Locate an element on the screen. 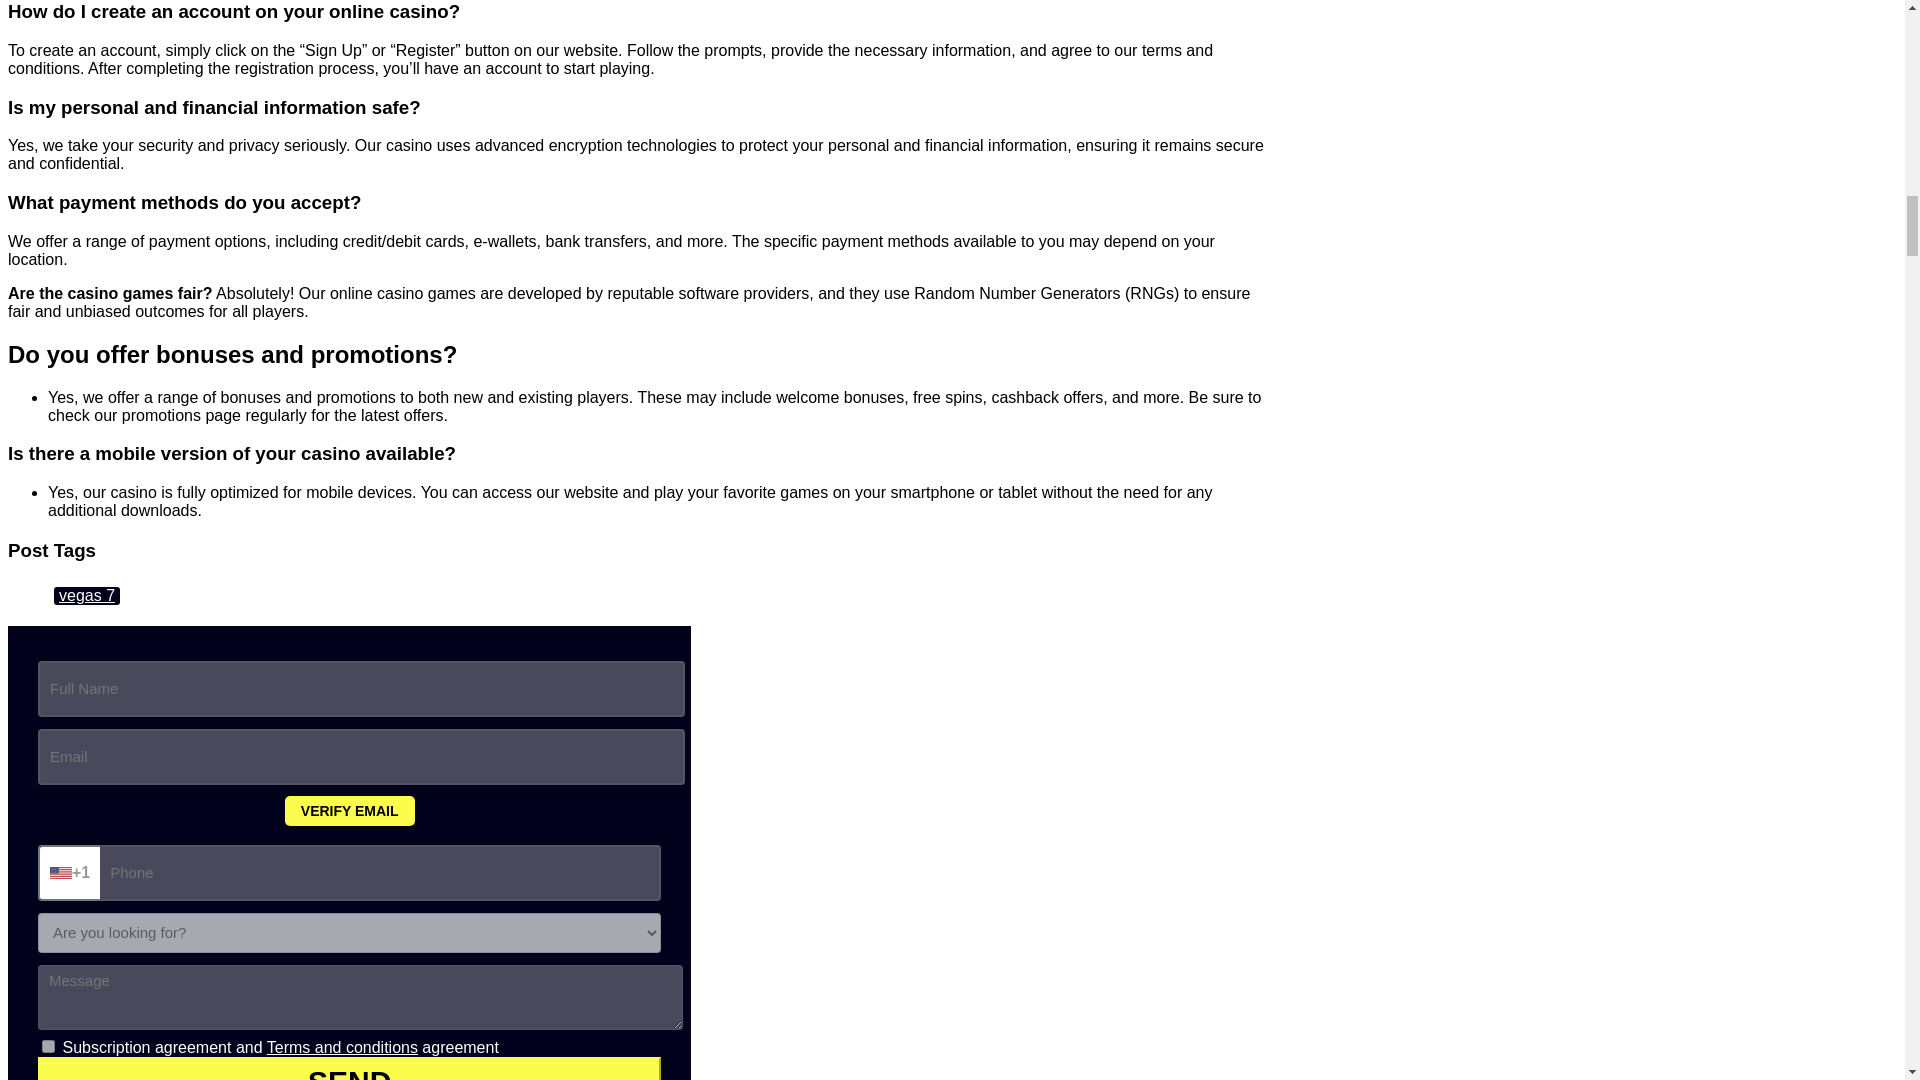 The image size is (1920, 1080). Terms and conditions is located at coordinates (342, 1047).